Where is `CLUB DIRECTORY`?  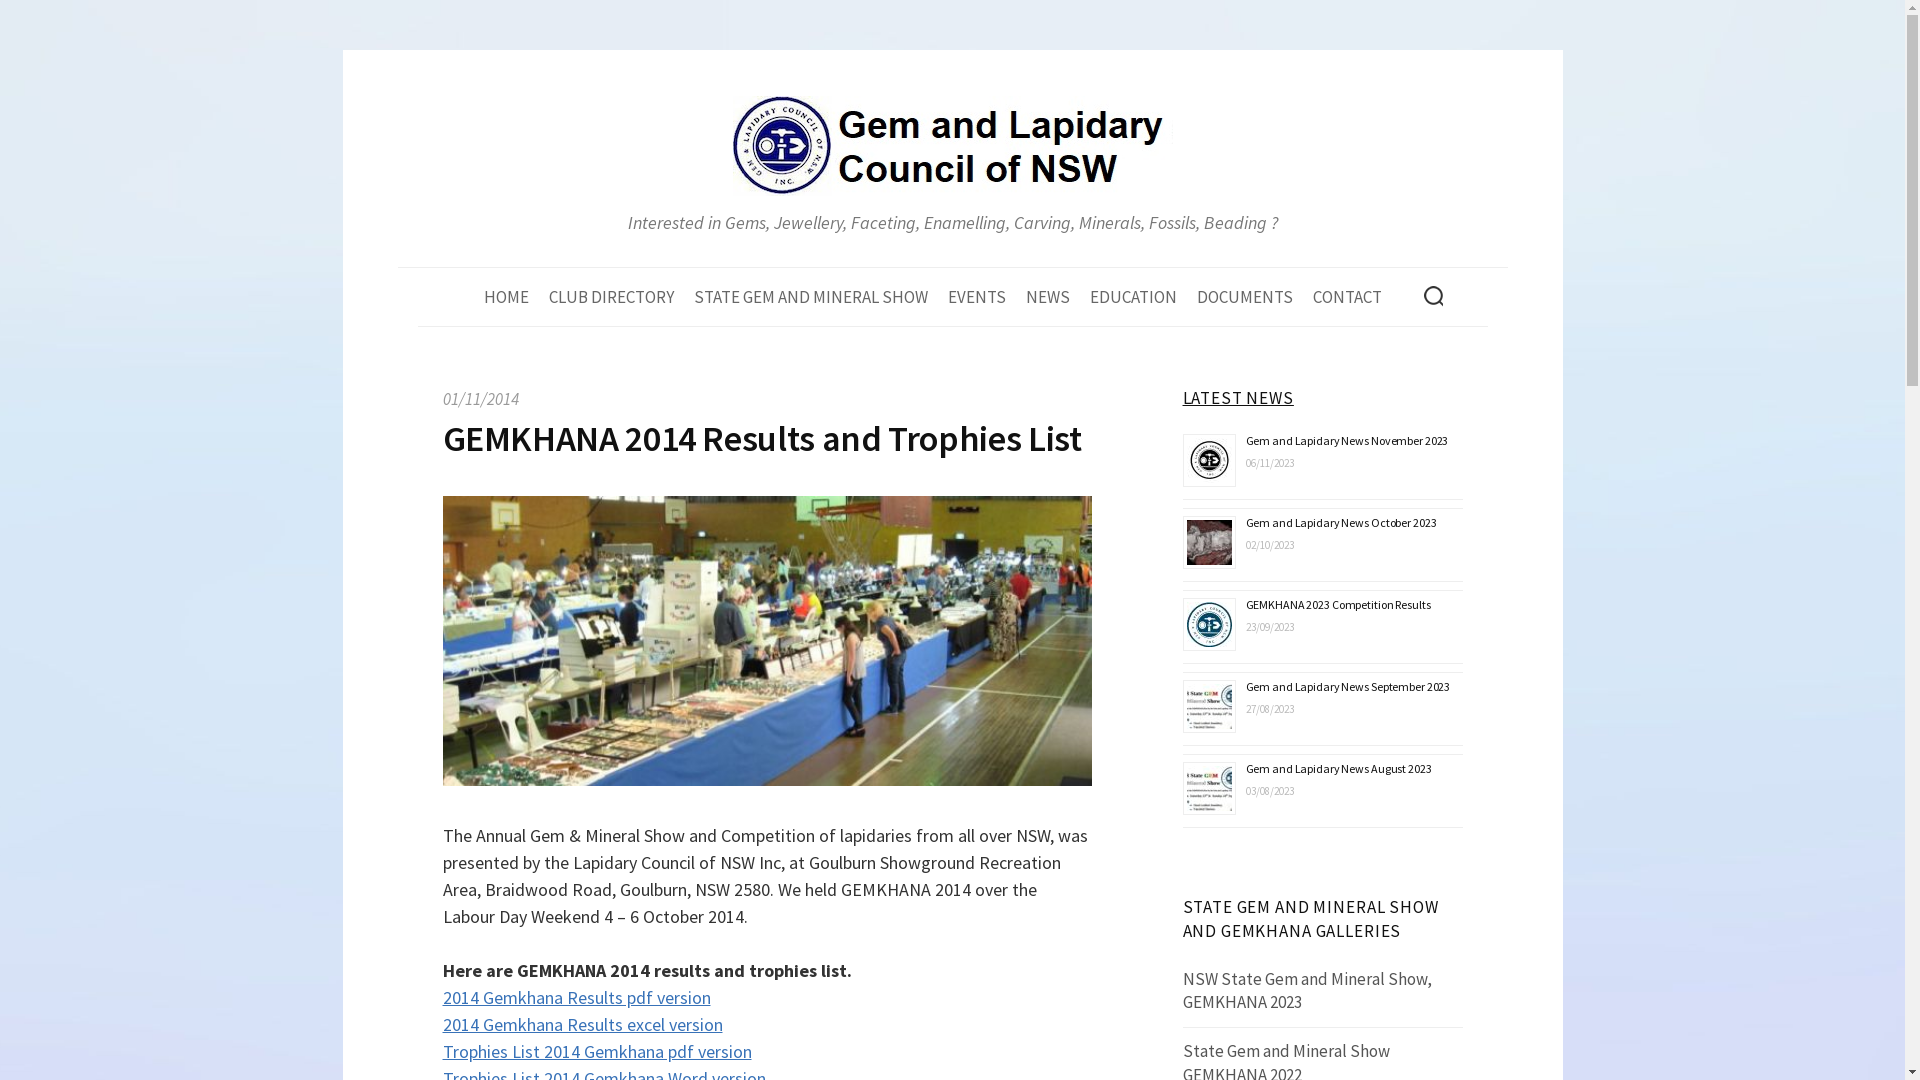
CLUB DIRECTORY is located at coordinates (610, 297).